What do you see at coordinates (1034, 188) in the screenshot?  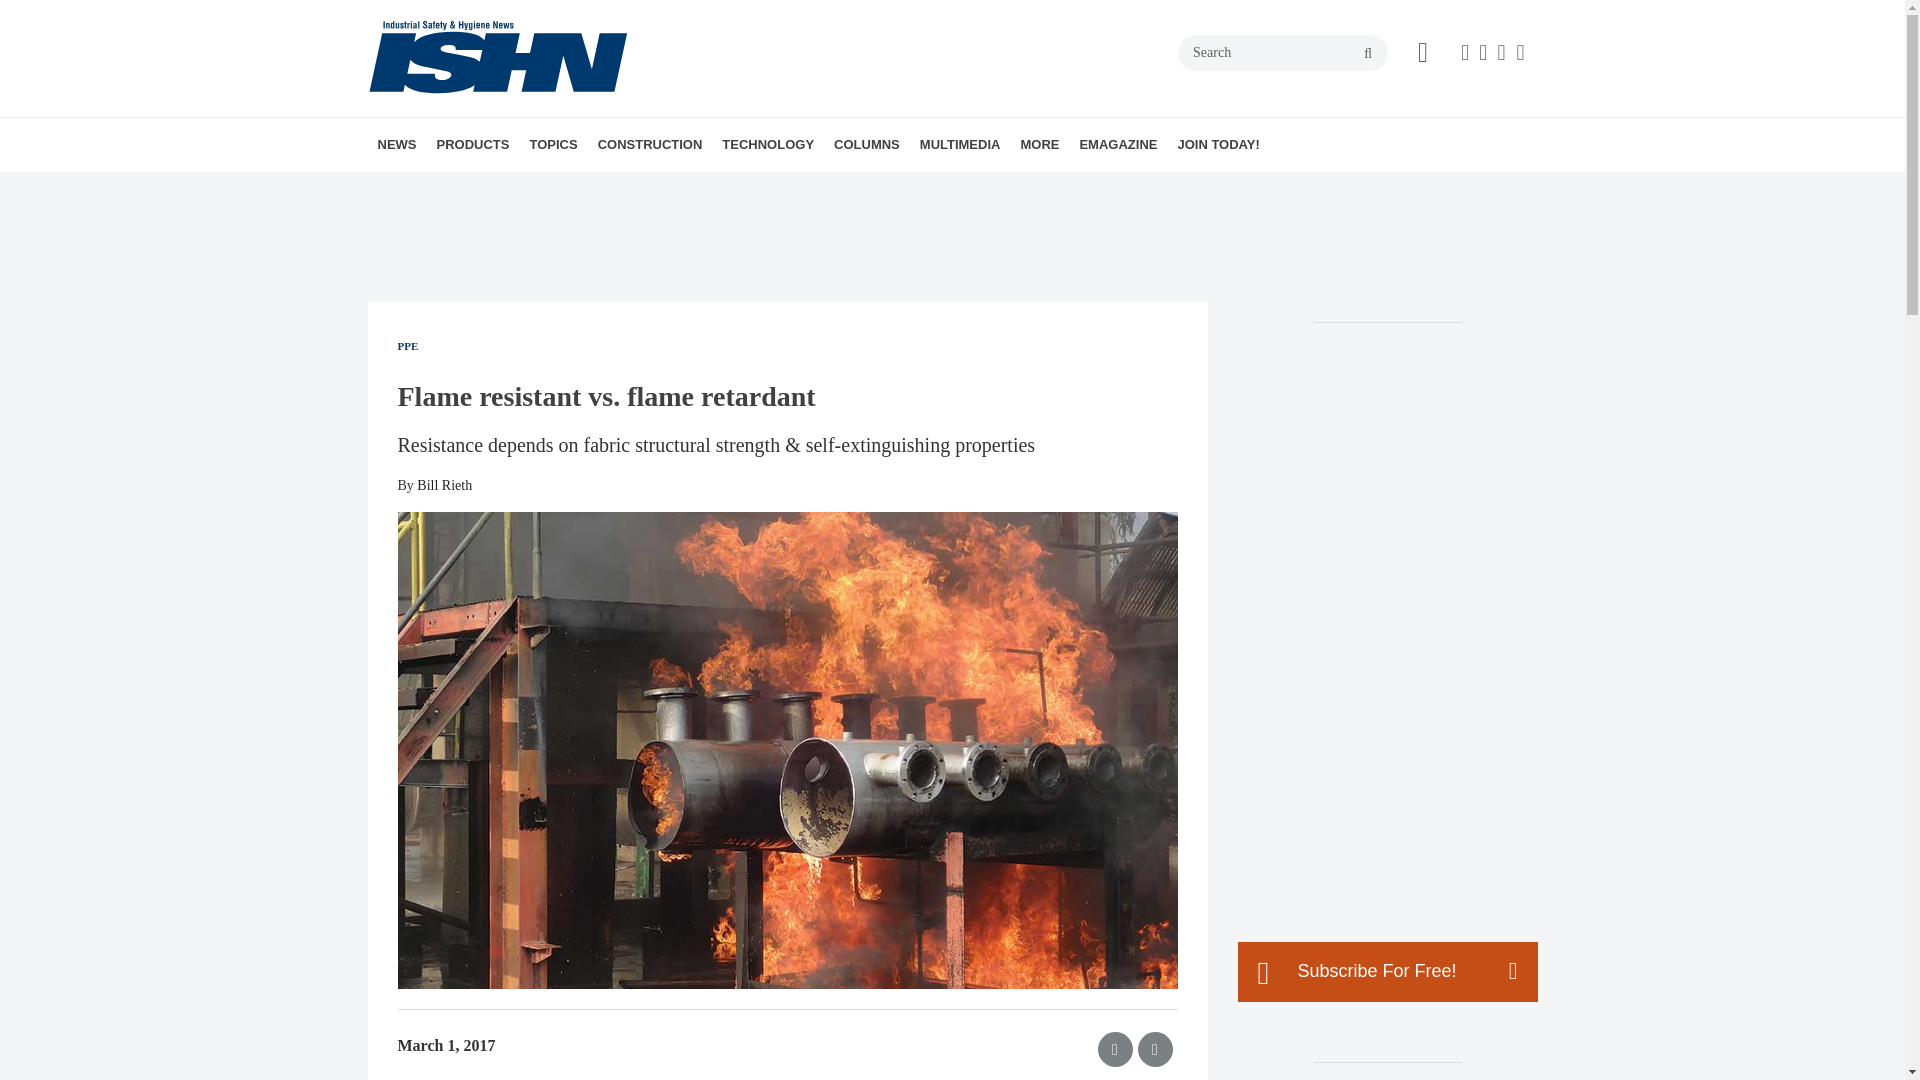 I see `ISHN PODCAST` at bounding box center [1034, 188].